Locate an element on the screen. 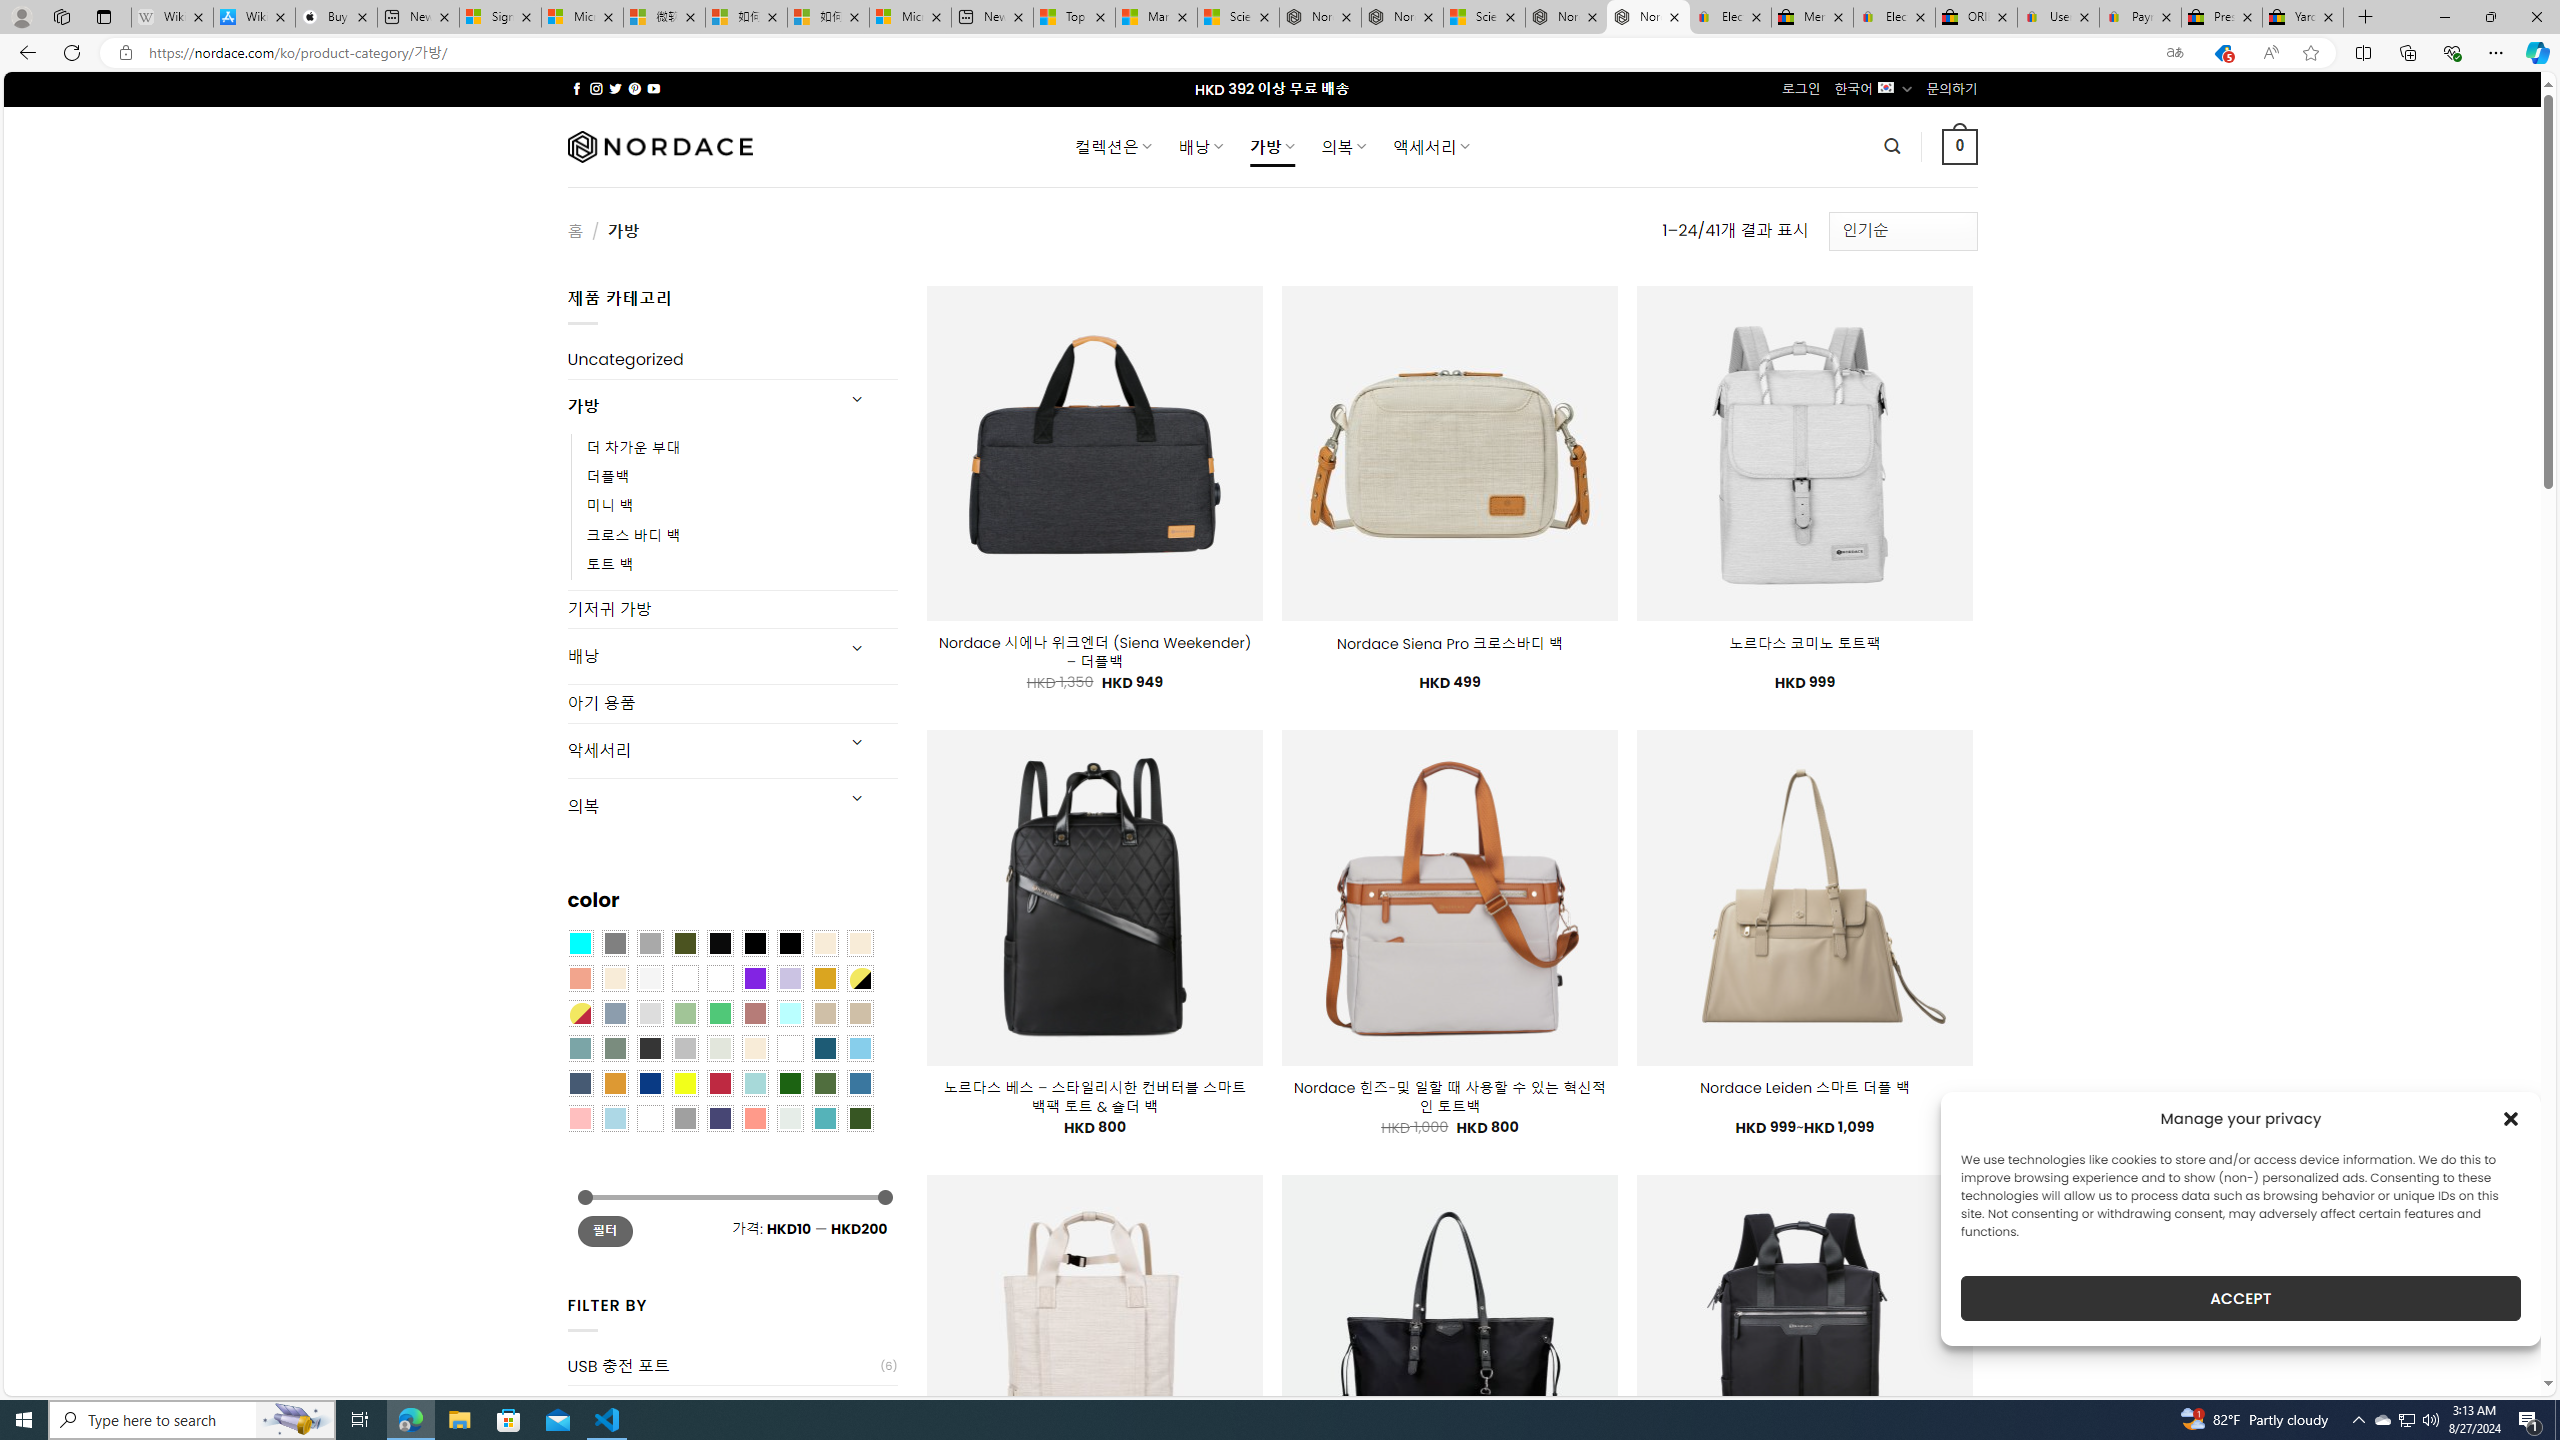  Class: cmplz-close is located at coordinates (2511, 1118).